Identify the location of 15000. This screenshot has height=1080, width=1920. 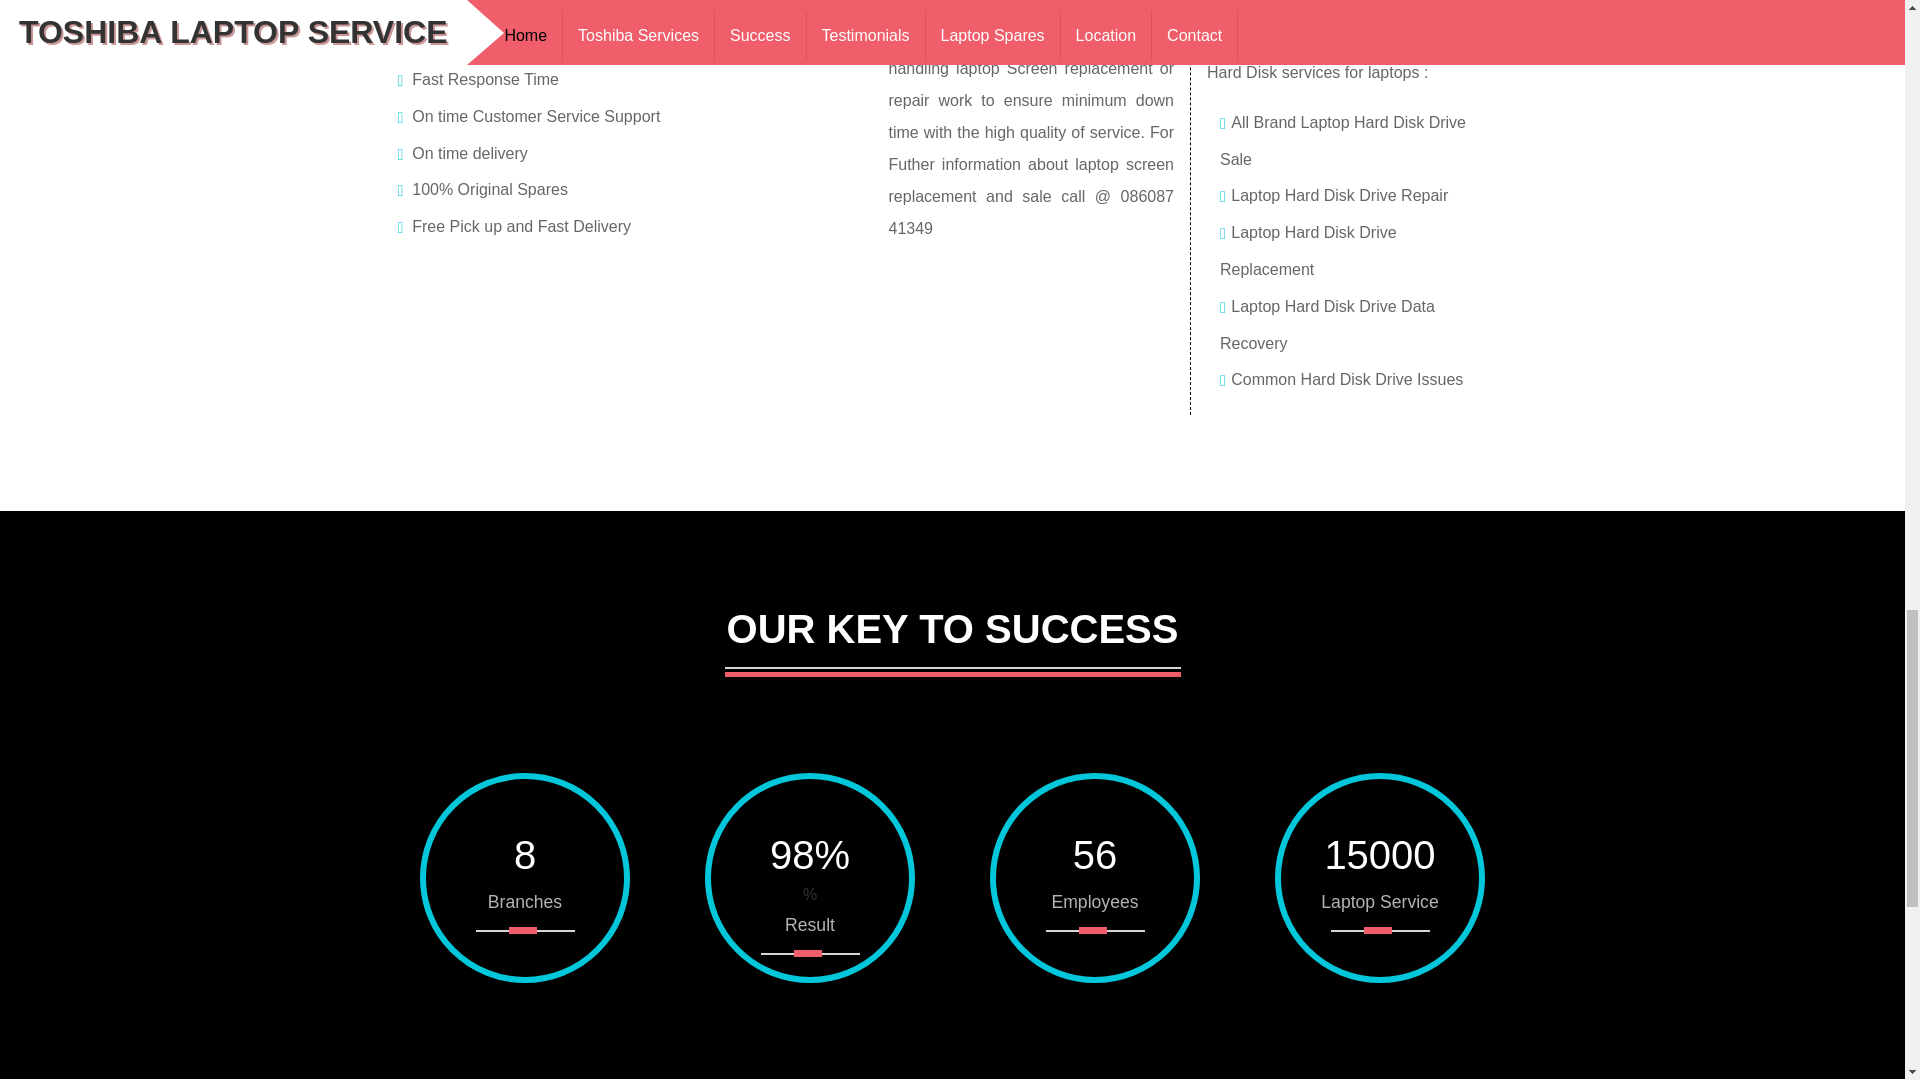
(1379, 856).